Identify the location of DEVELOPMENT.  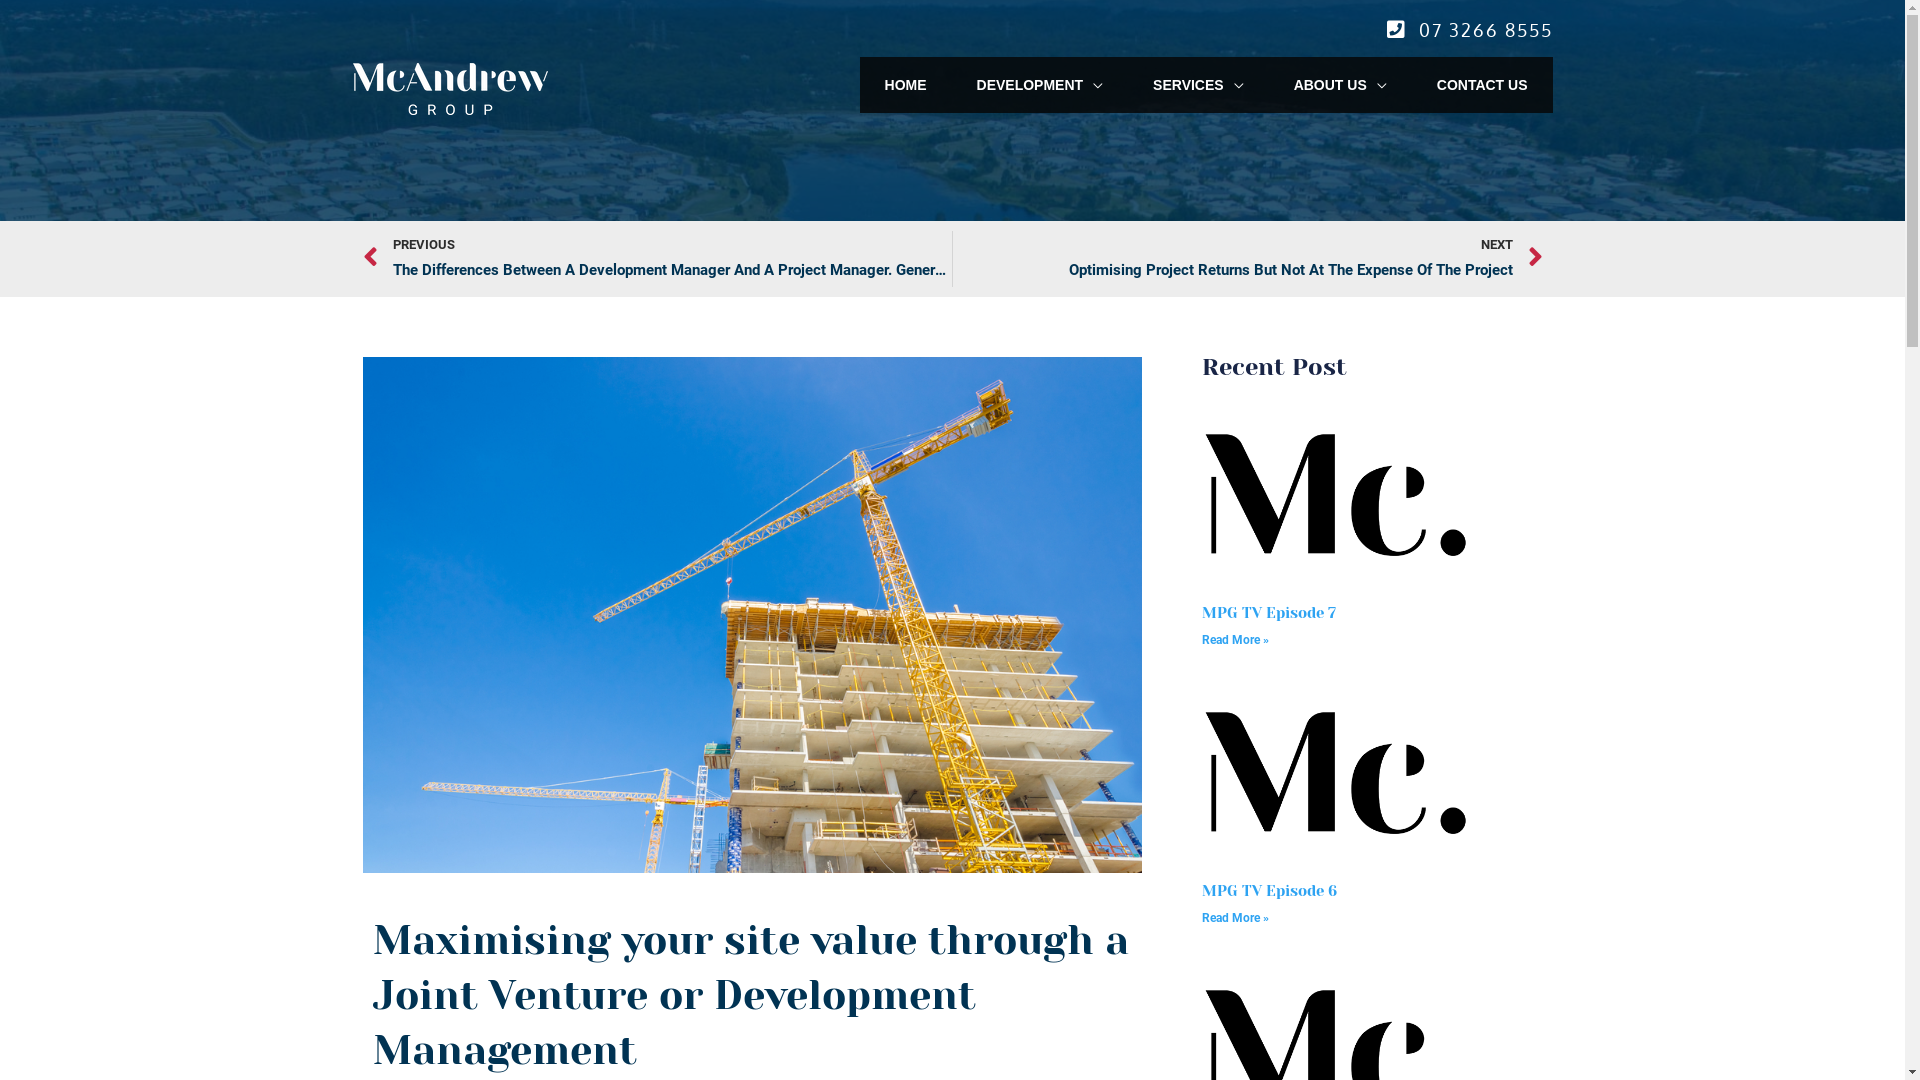
(1040, 85).